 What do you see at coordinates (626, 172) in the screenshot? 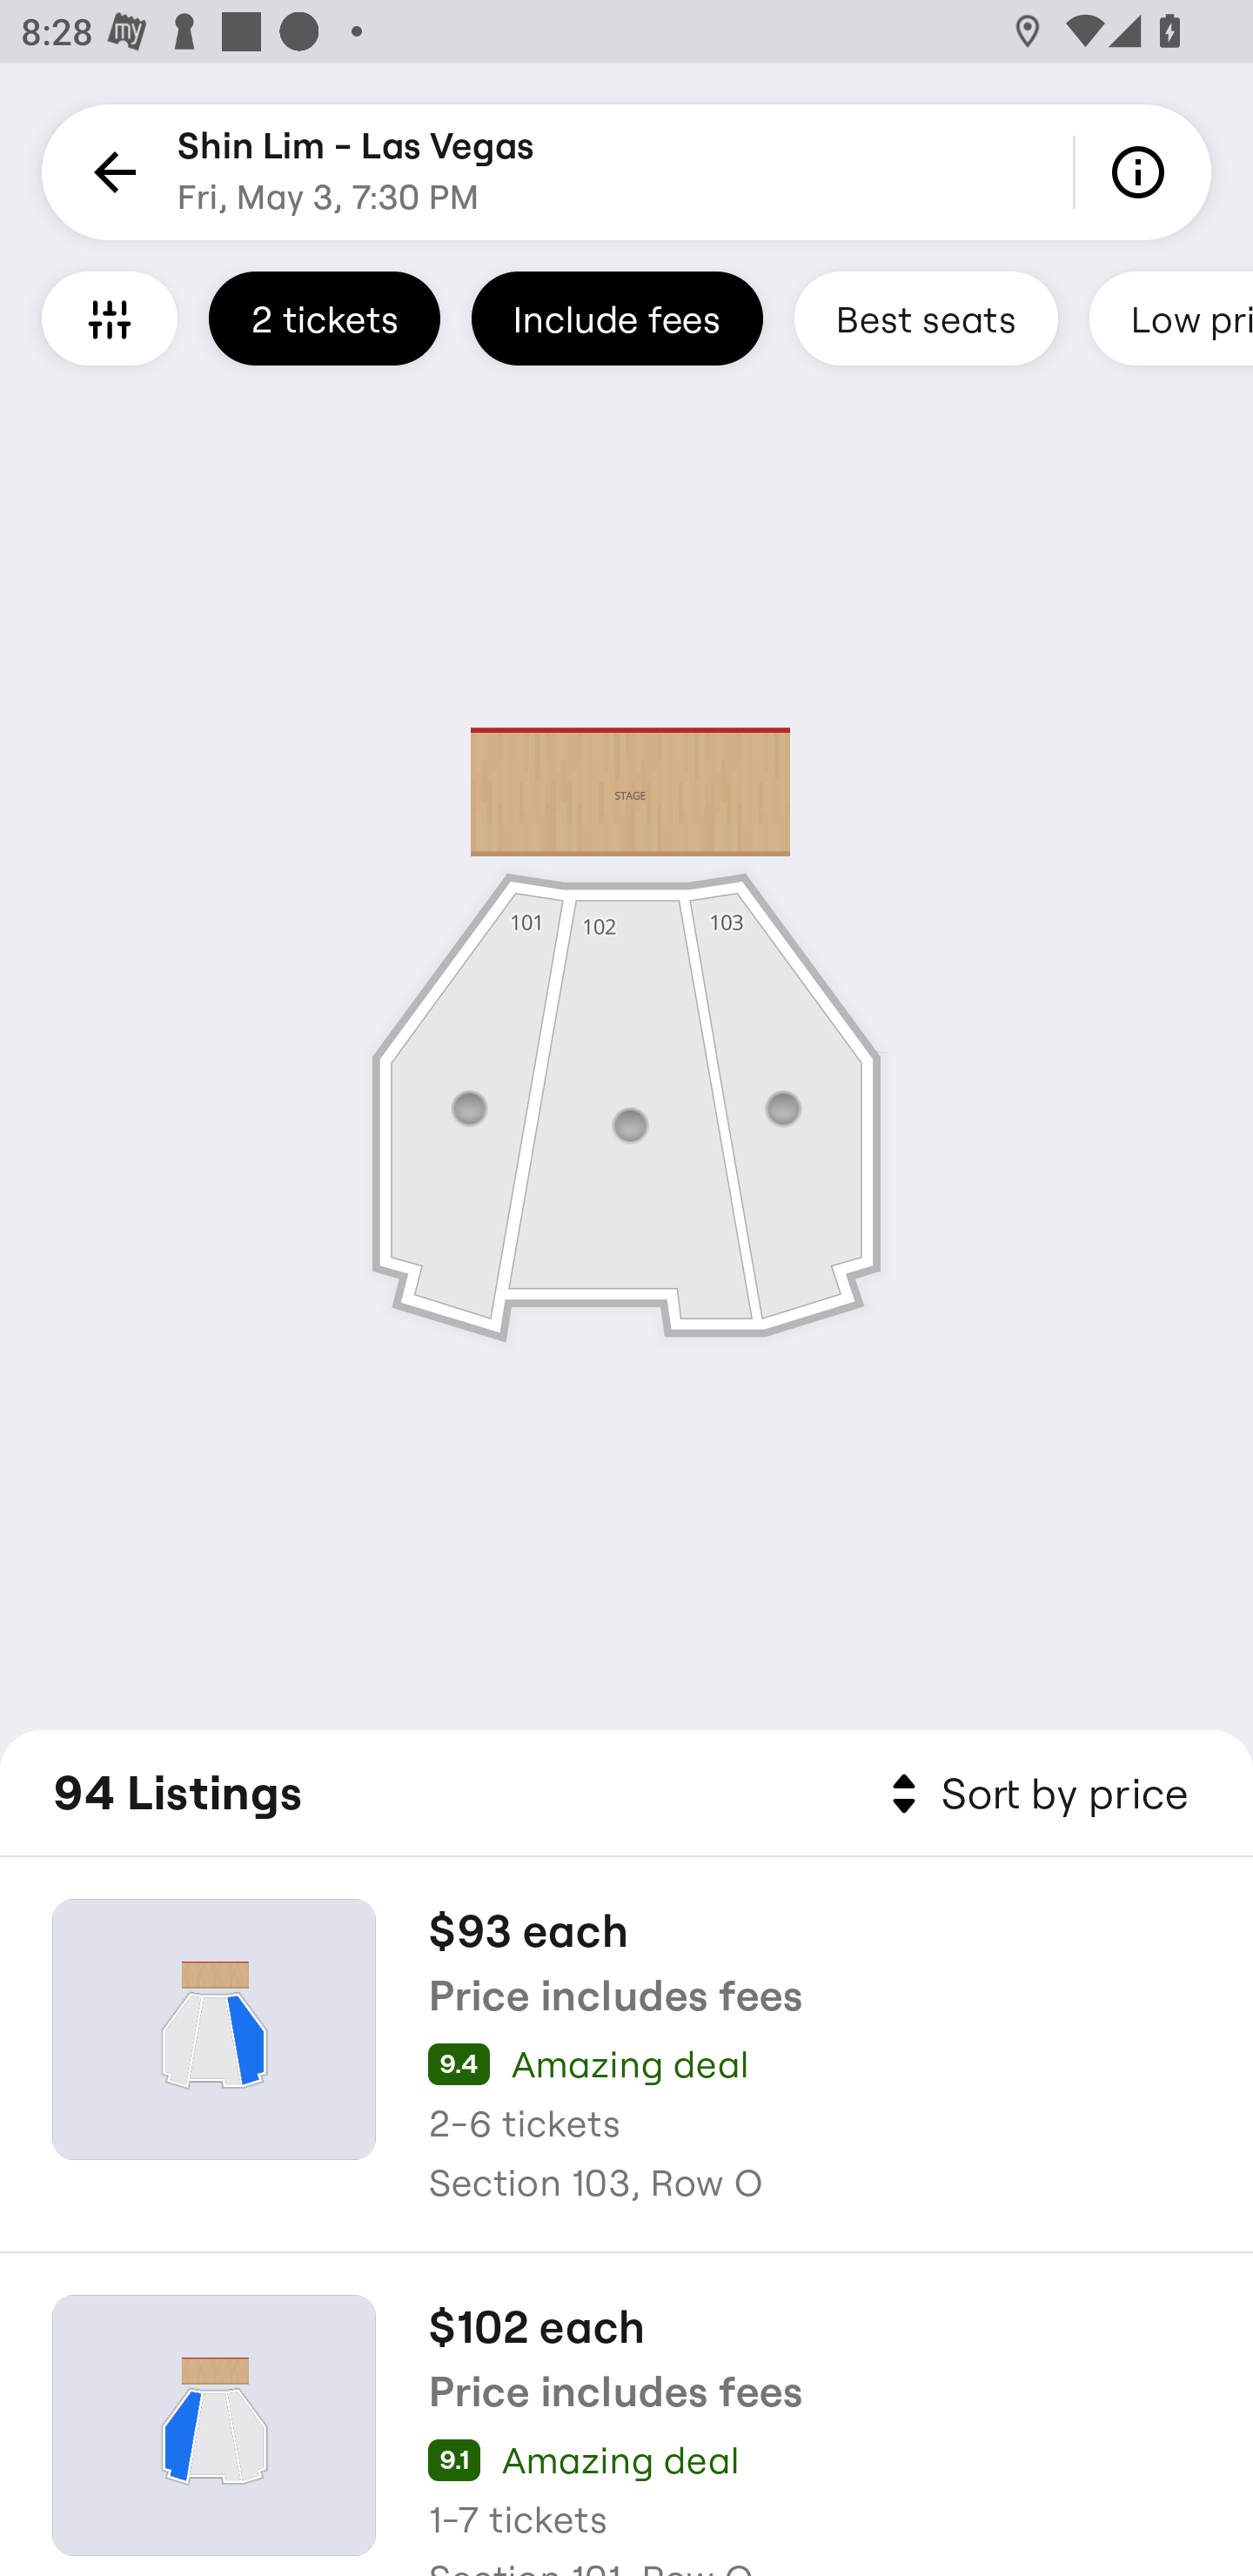
I see `Back Shin Lim - Las Vegas Fri, May 3, 7:30 PM Info` at bounding box center [626, 172].